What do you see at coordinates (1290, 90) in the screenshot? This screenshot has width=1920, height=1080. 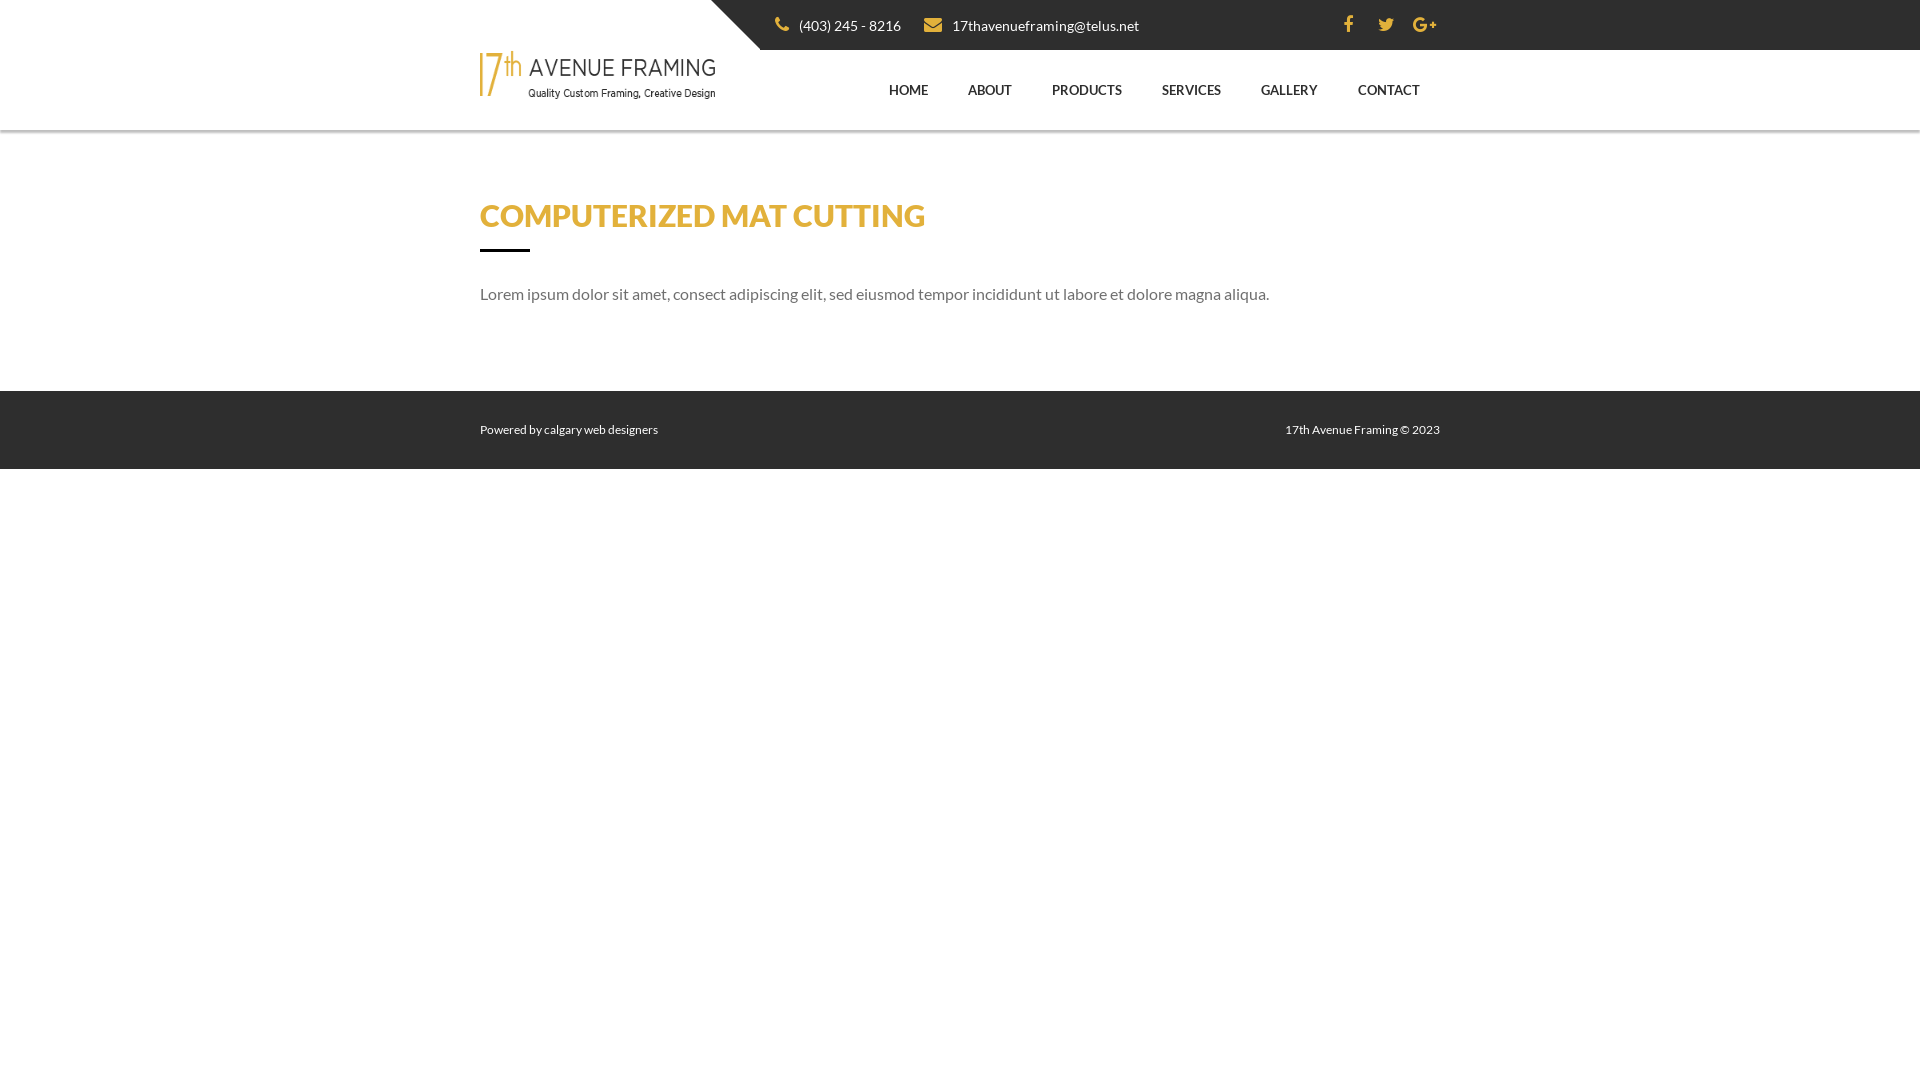 I see `GALLERY` at bounding box center [1290, 90].